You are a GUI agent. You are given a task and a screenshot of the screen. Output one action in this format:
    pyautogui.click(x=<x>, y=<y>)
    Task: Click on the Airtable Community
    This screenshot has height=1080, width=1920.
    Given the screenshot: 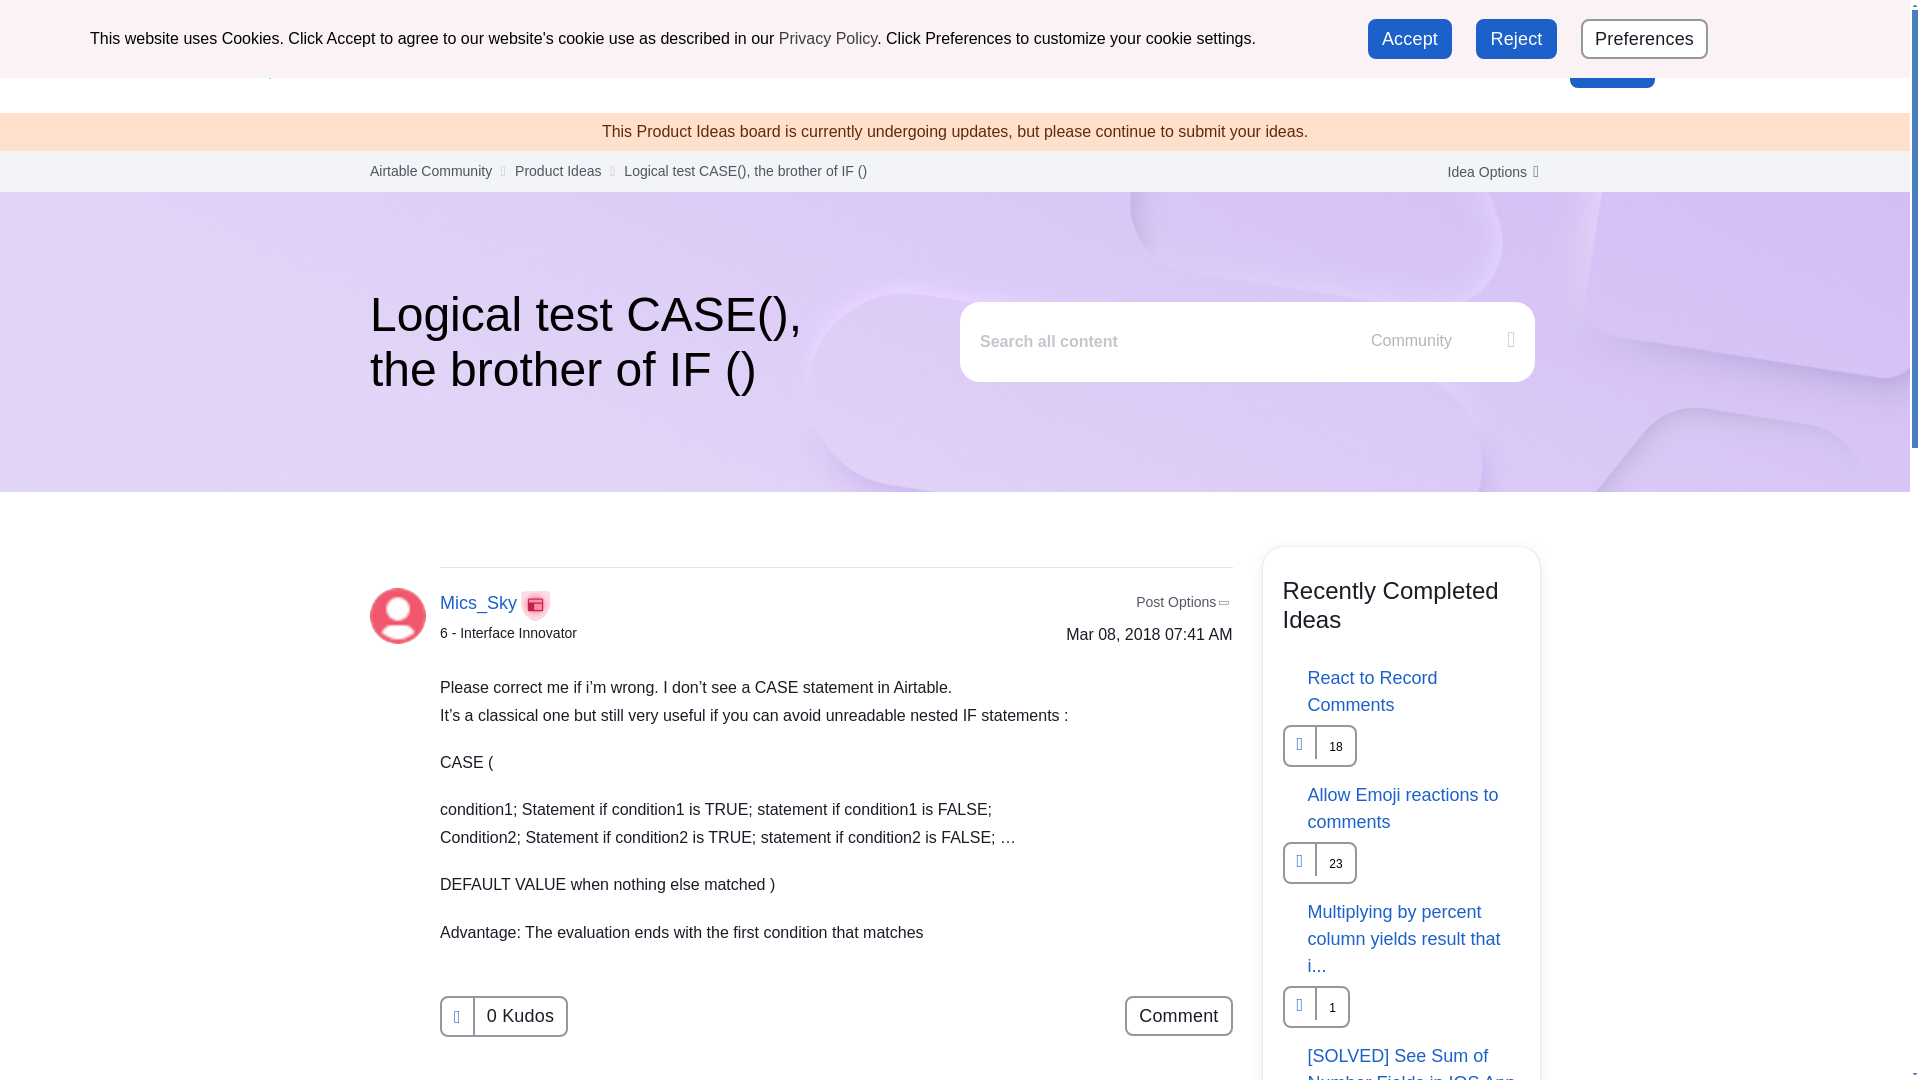 What is the action you would take?
    pyautogui.click(x=355, y=68)
    